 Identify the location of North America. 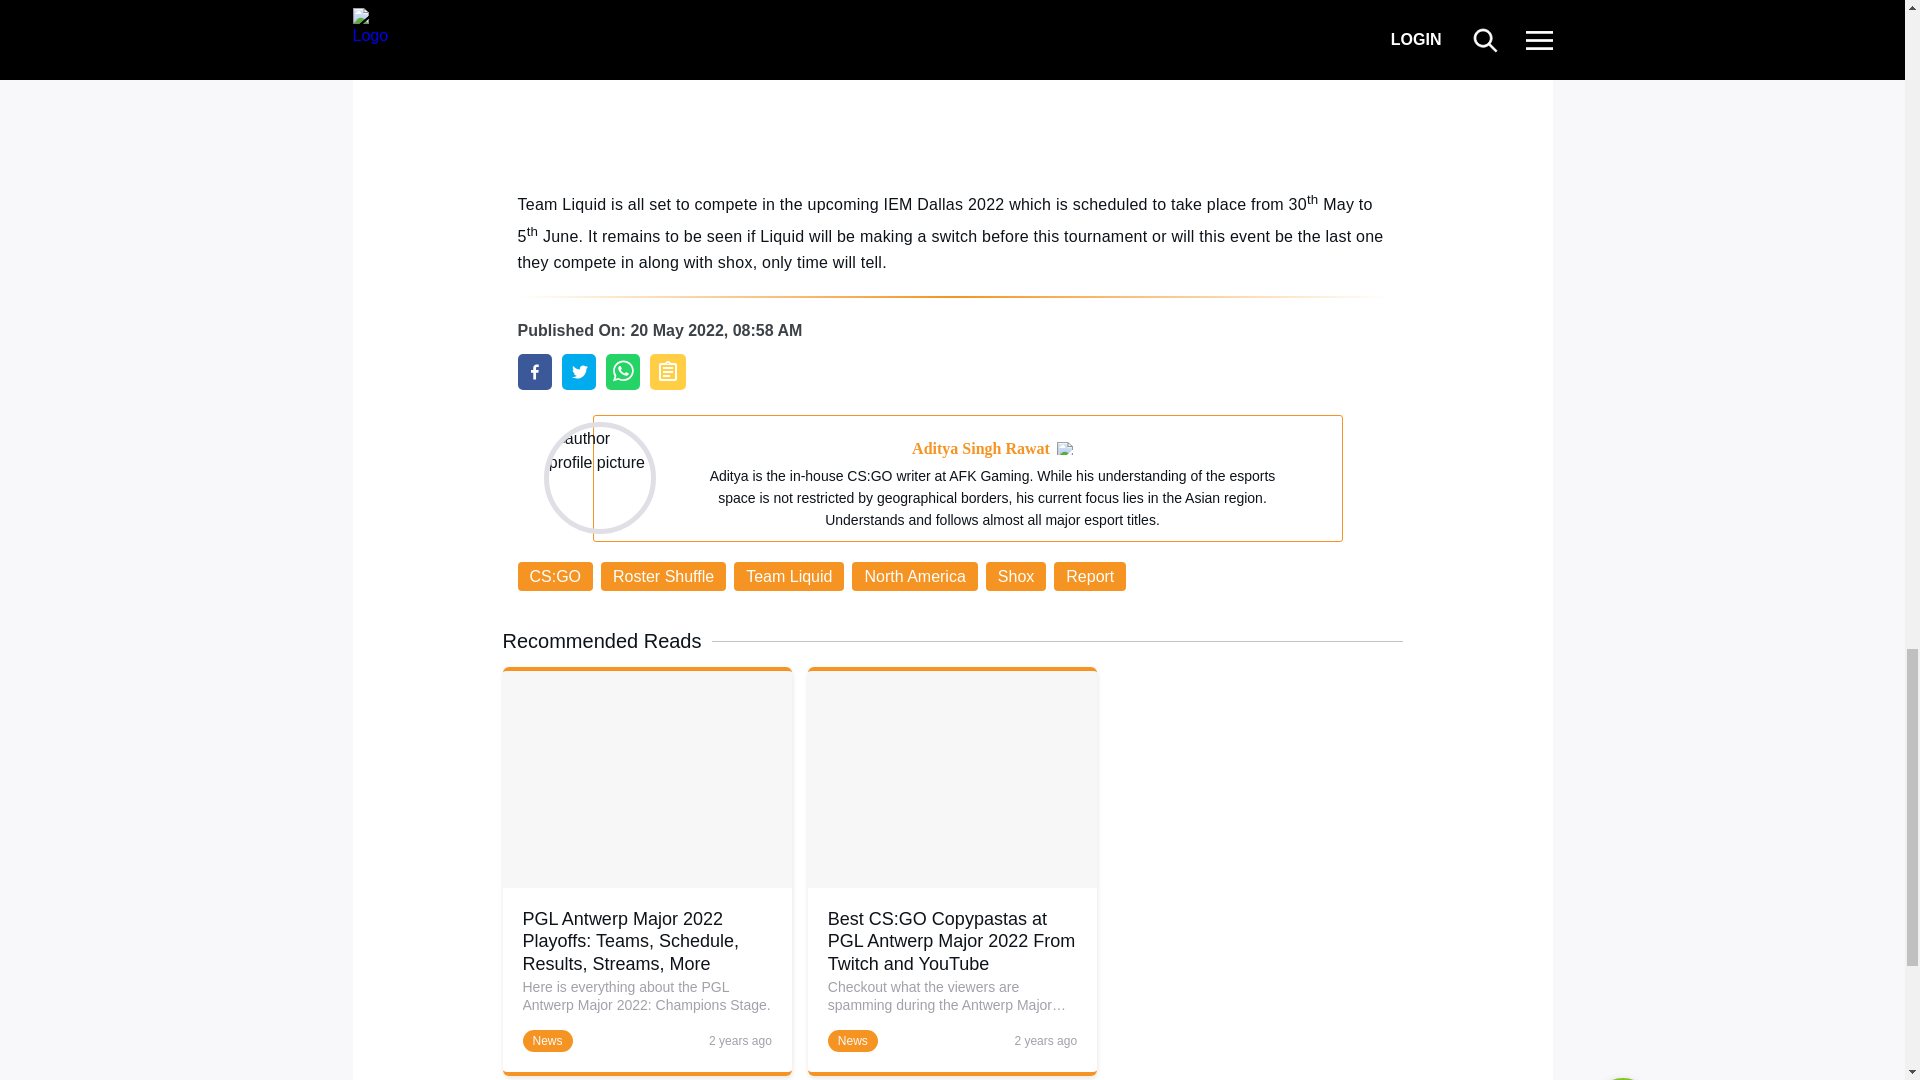
(914, 576).